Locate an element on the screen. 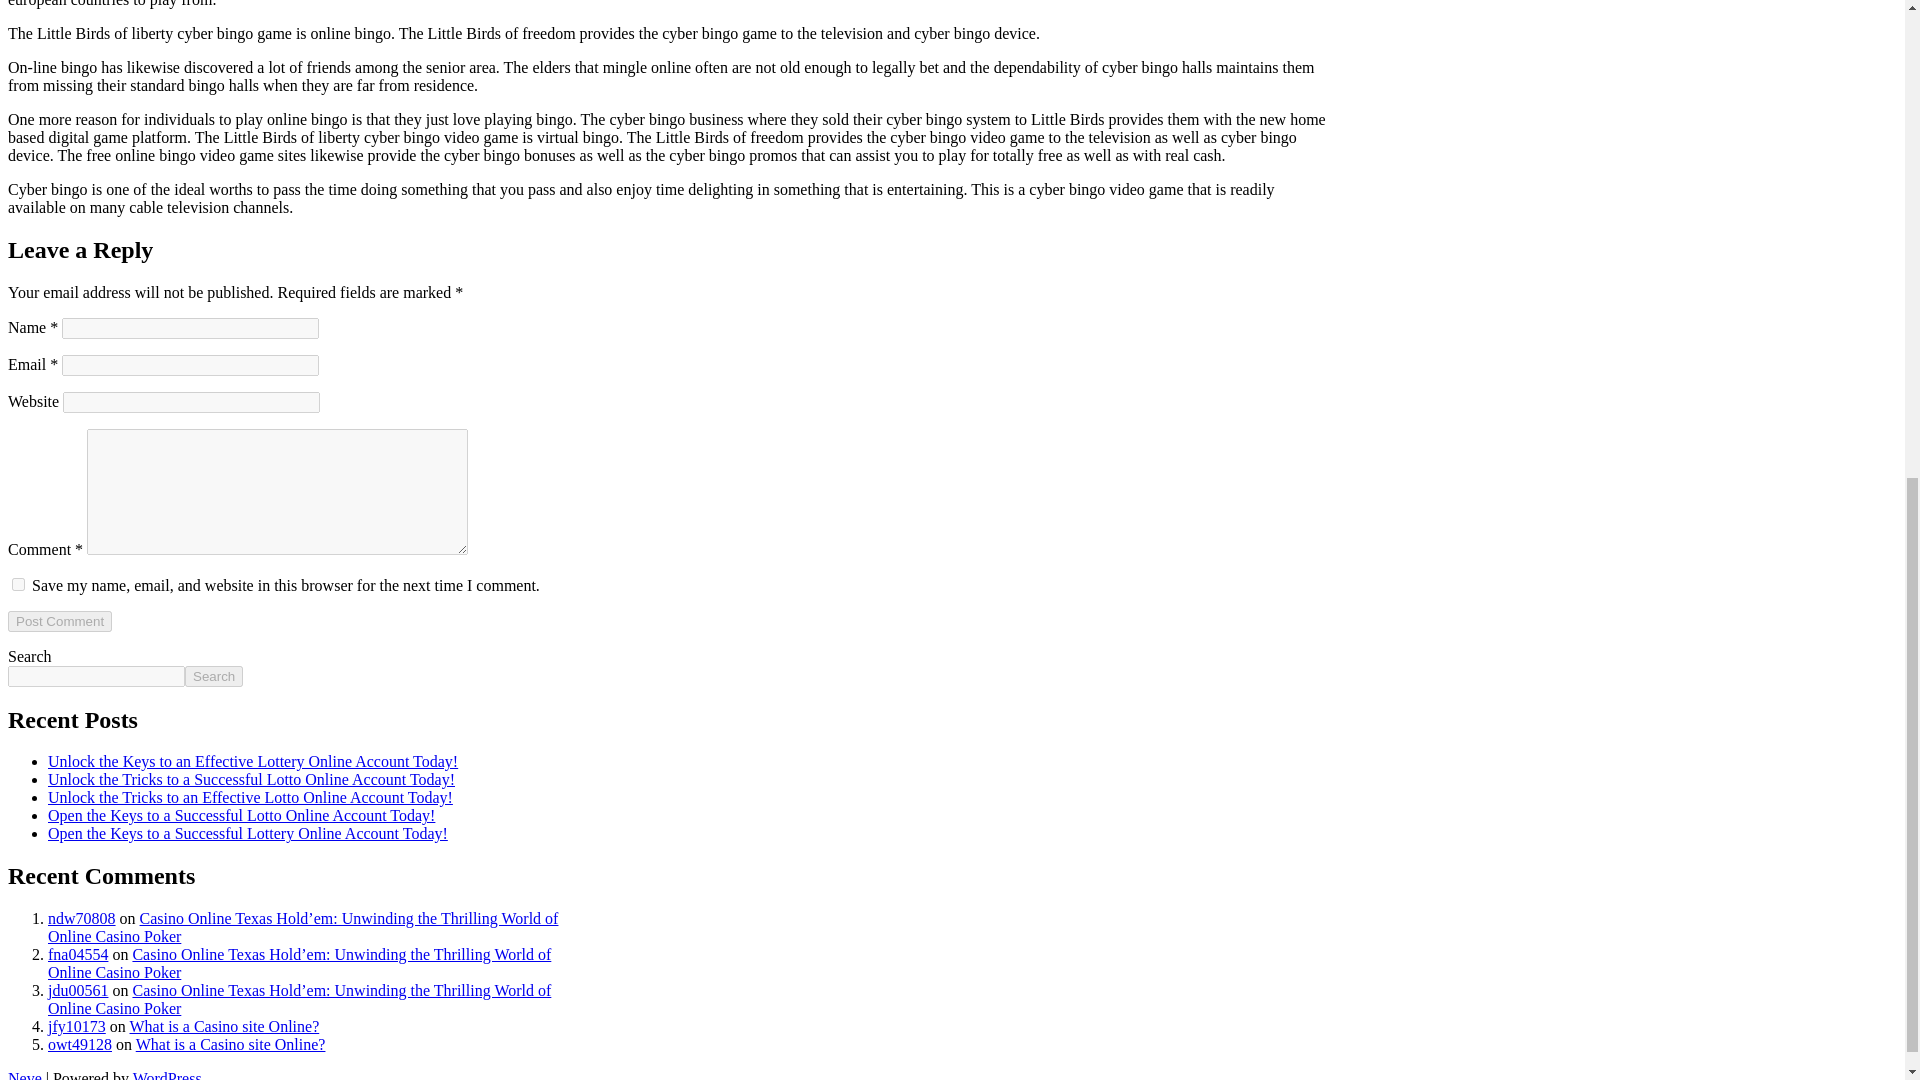 The height and width of the screenshot is (1080, 1920). Open the Keys to a Successful Lotto Online Account Today! is located at coordinates (242, 815).